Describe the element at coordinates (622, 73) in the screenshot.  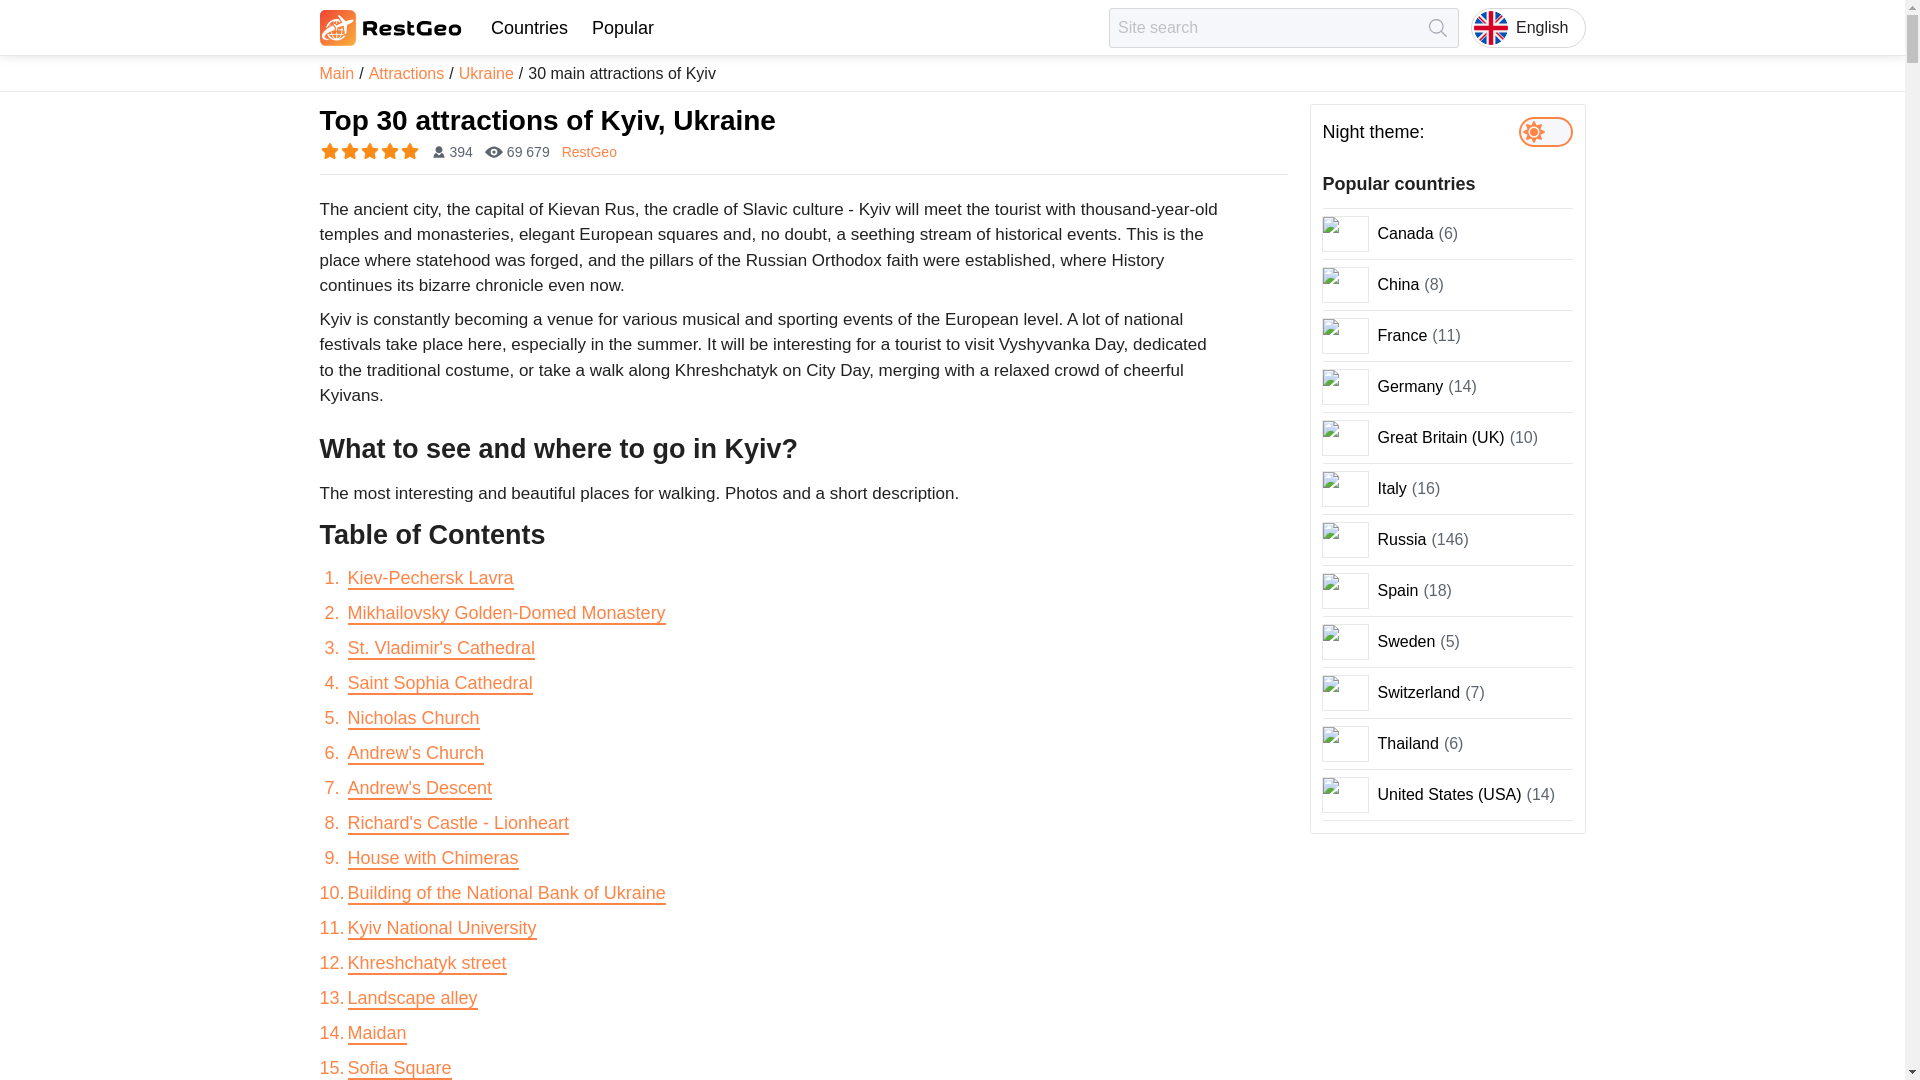
I see `30 main attractions of Kyiv` at that location.